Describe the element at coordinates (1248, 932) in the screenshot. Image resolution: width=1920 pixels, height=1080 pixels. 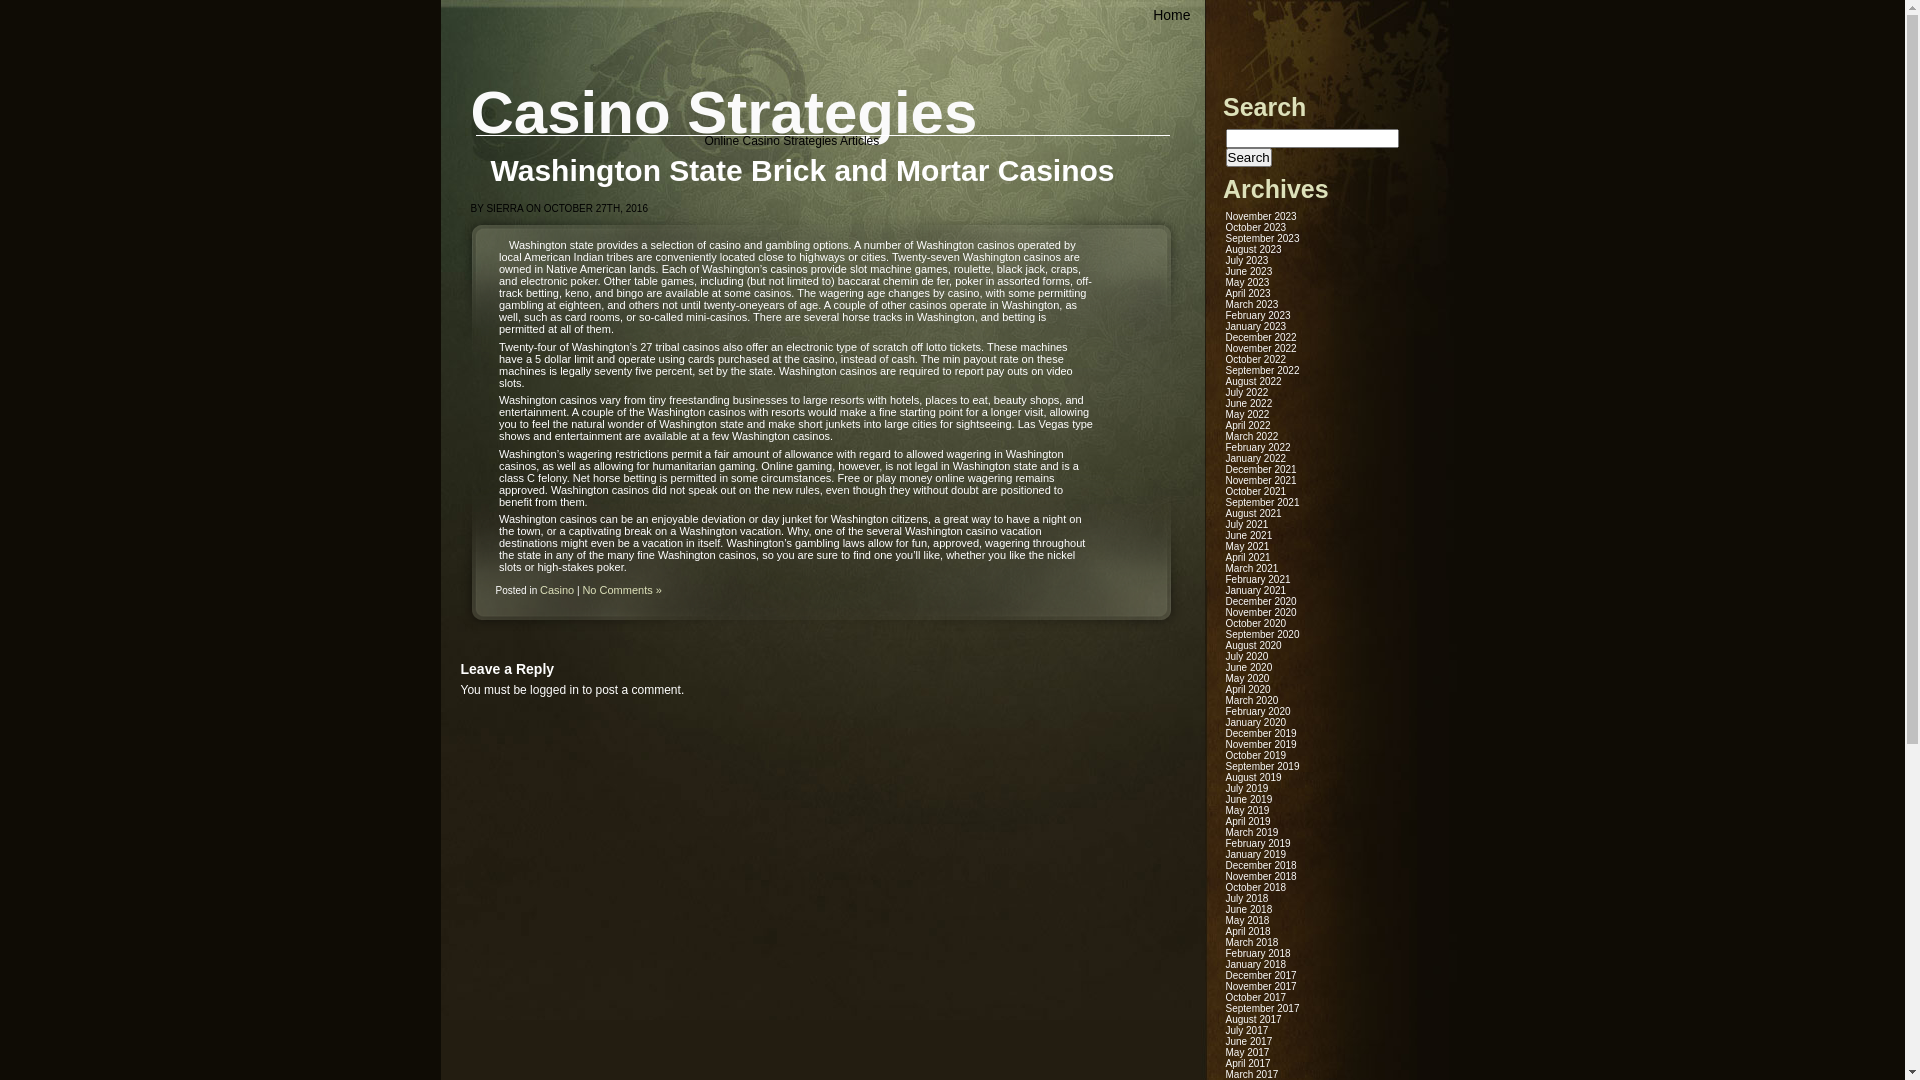
I see `April 2018` at that location.